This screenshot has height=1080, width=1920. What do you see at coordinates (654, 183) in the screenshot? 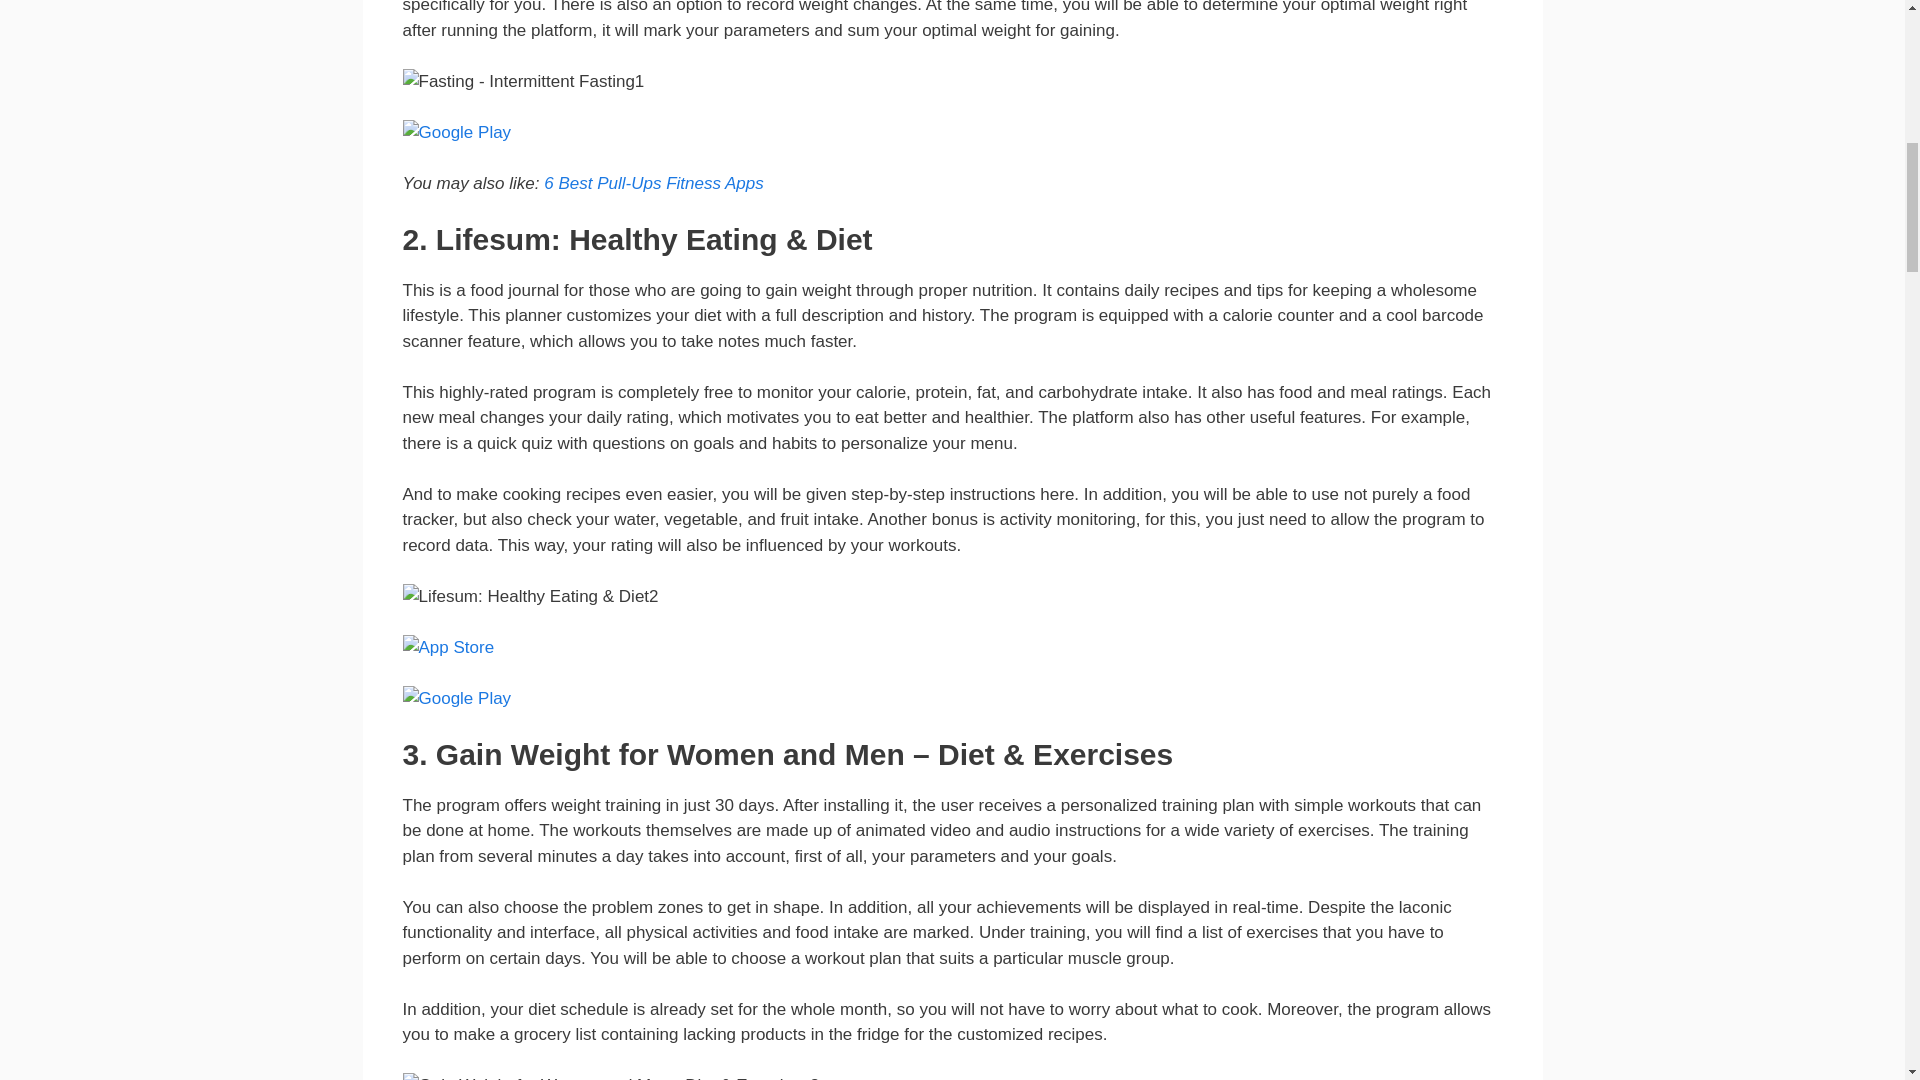
I see `6 Best Pull-Ups Fitness Apps` at bounding box center [654, 183].